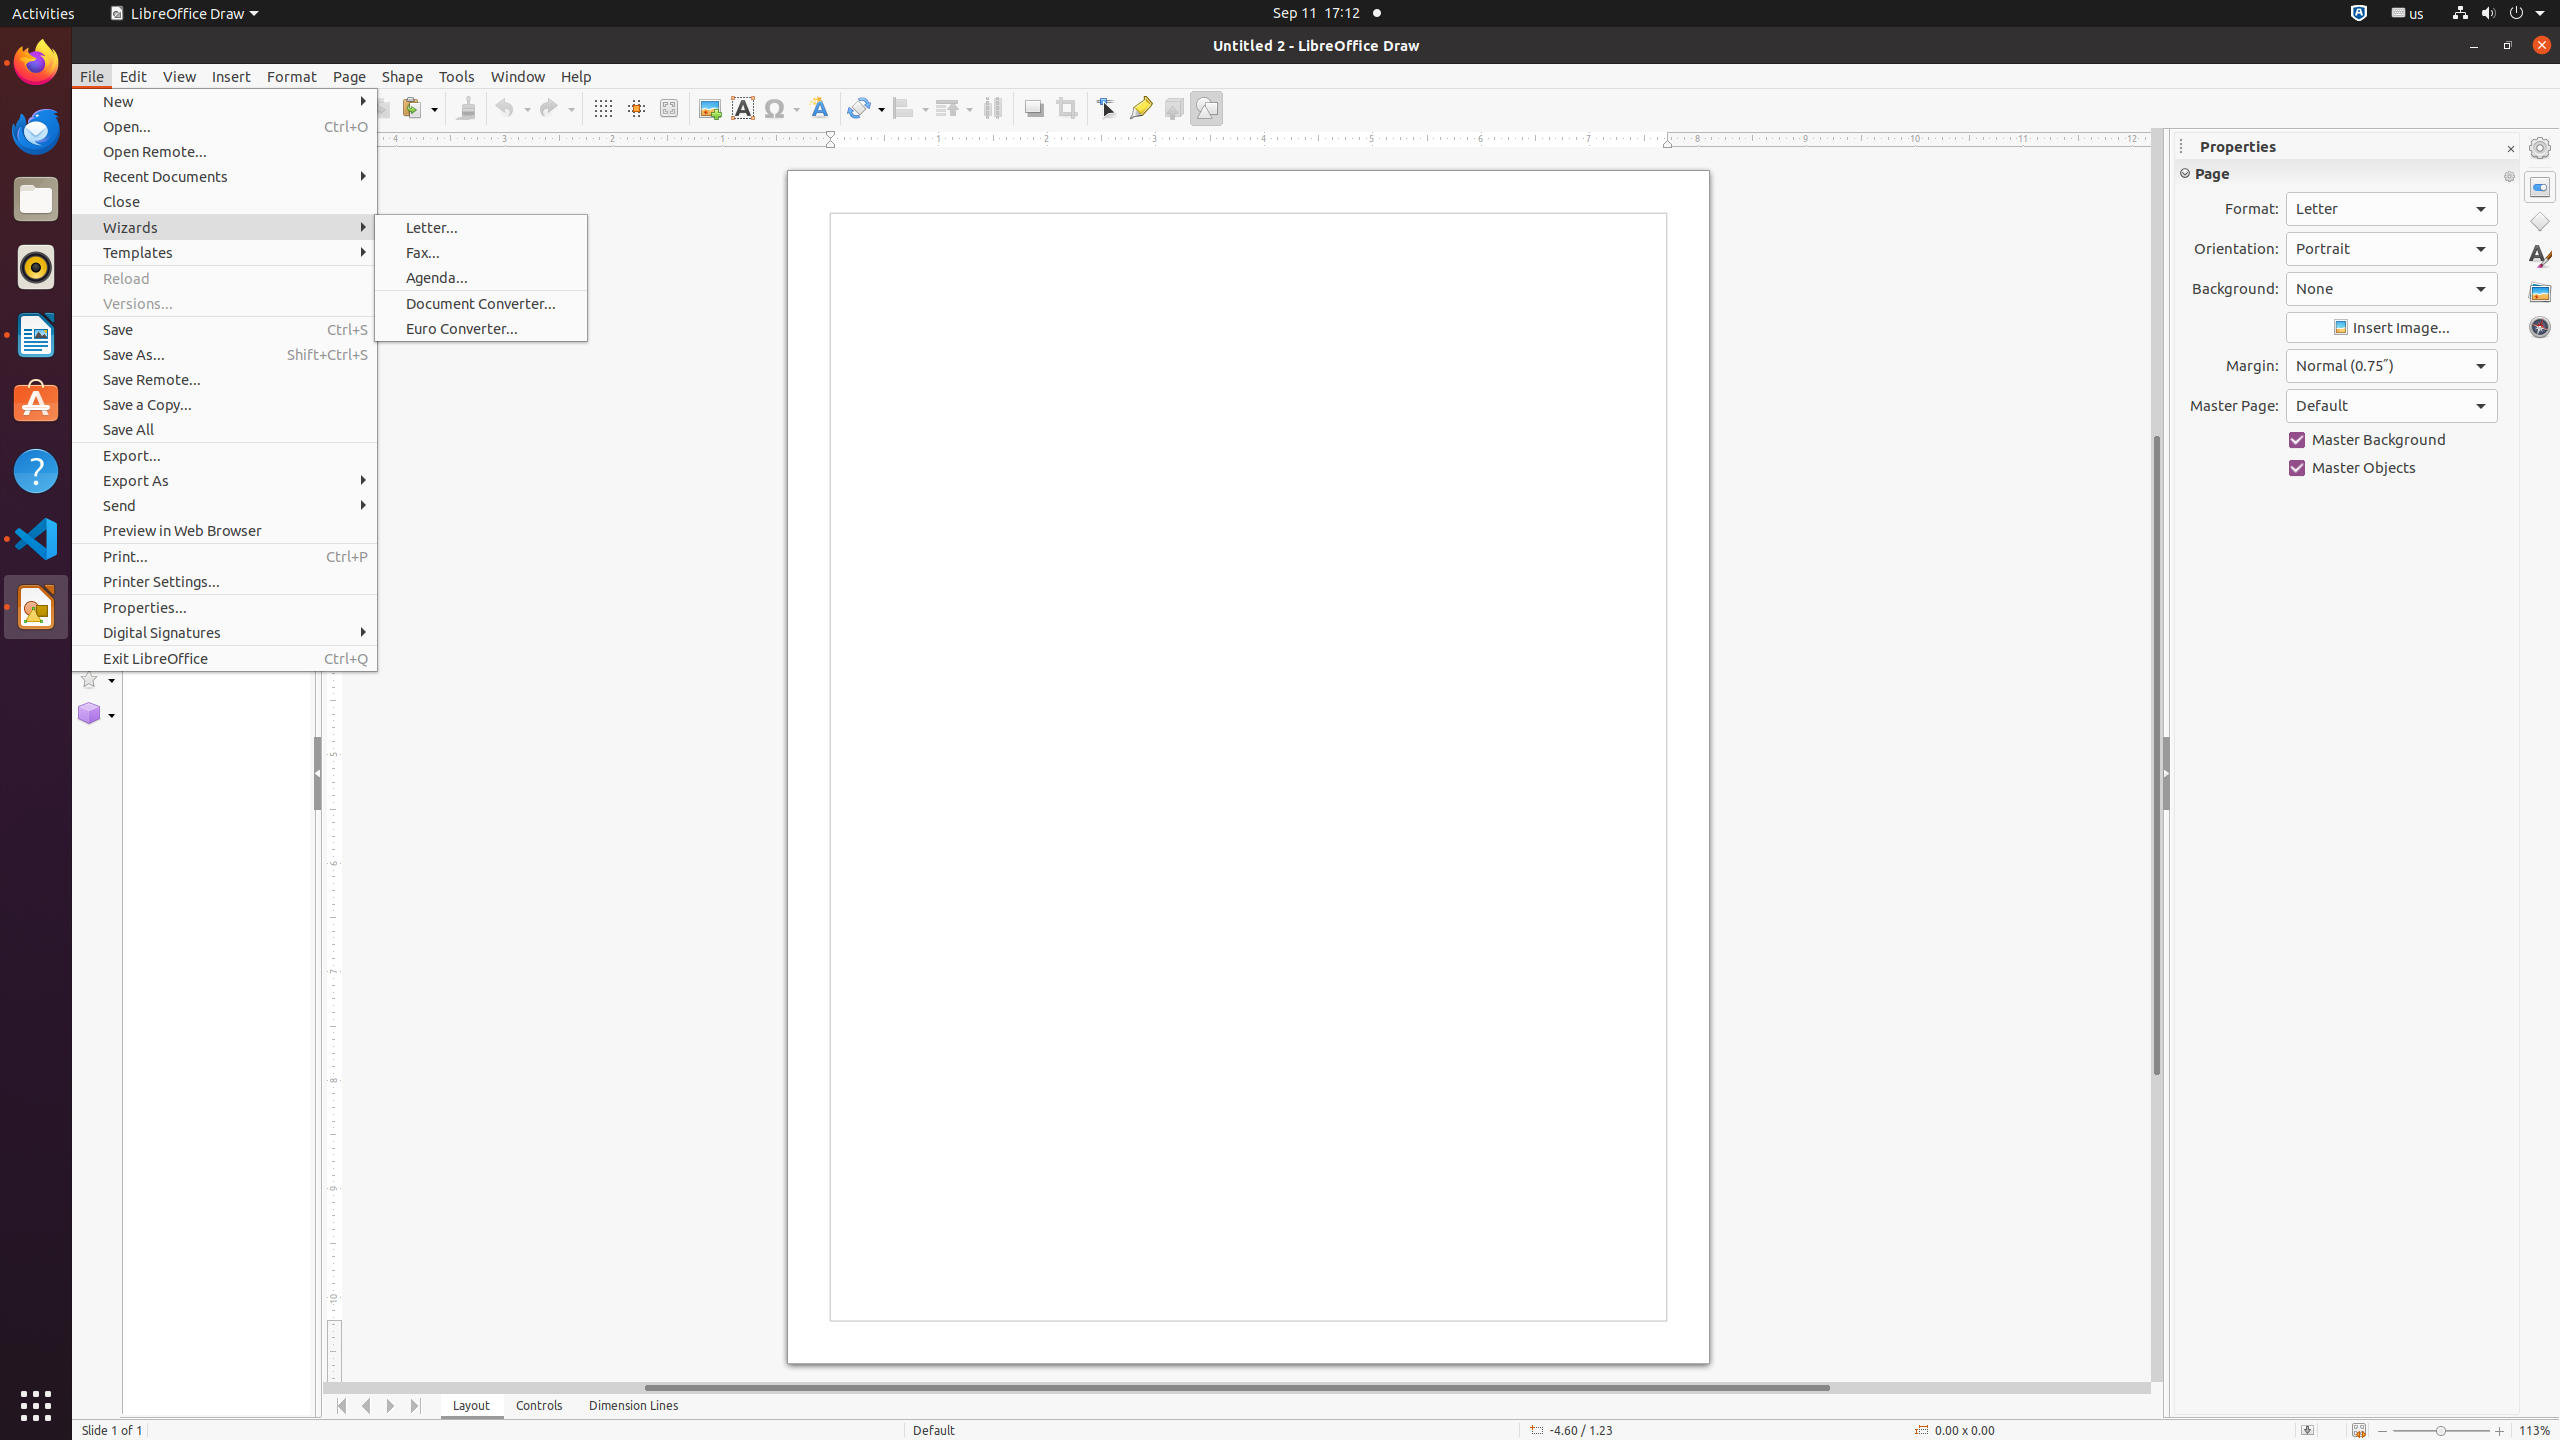 The image size is (2560, 1440). Describe the element at coordinates (636, 108) in the screenshot. I see `Helplines While Moving` at that location.